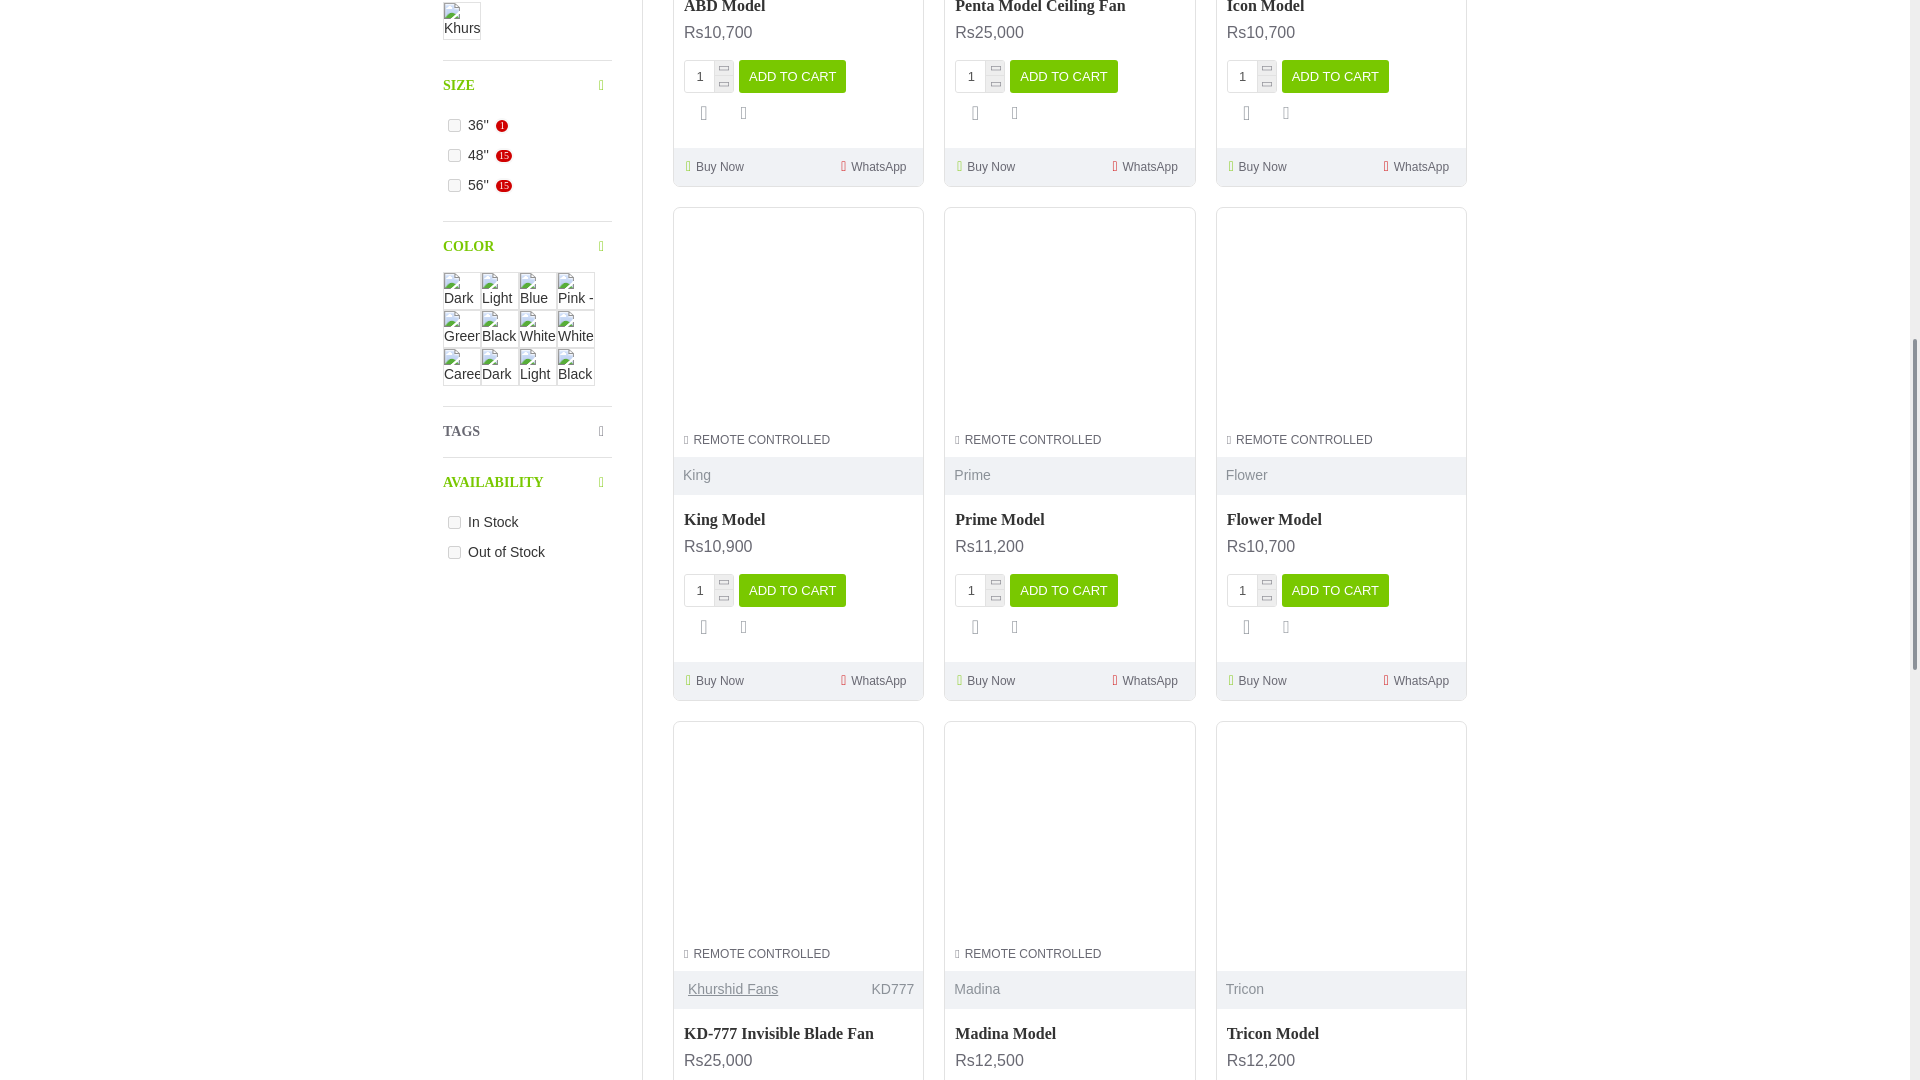  Describe the element at coordinates (454, 186) in the screenshot. I see `47` at that location.